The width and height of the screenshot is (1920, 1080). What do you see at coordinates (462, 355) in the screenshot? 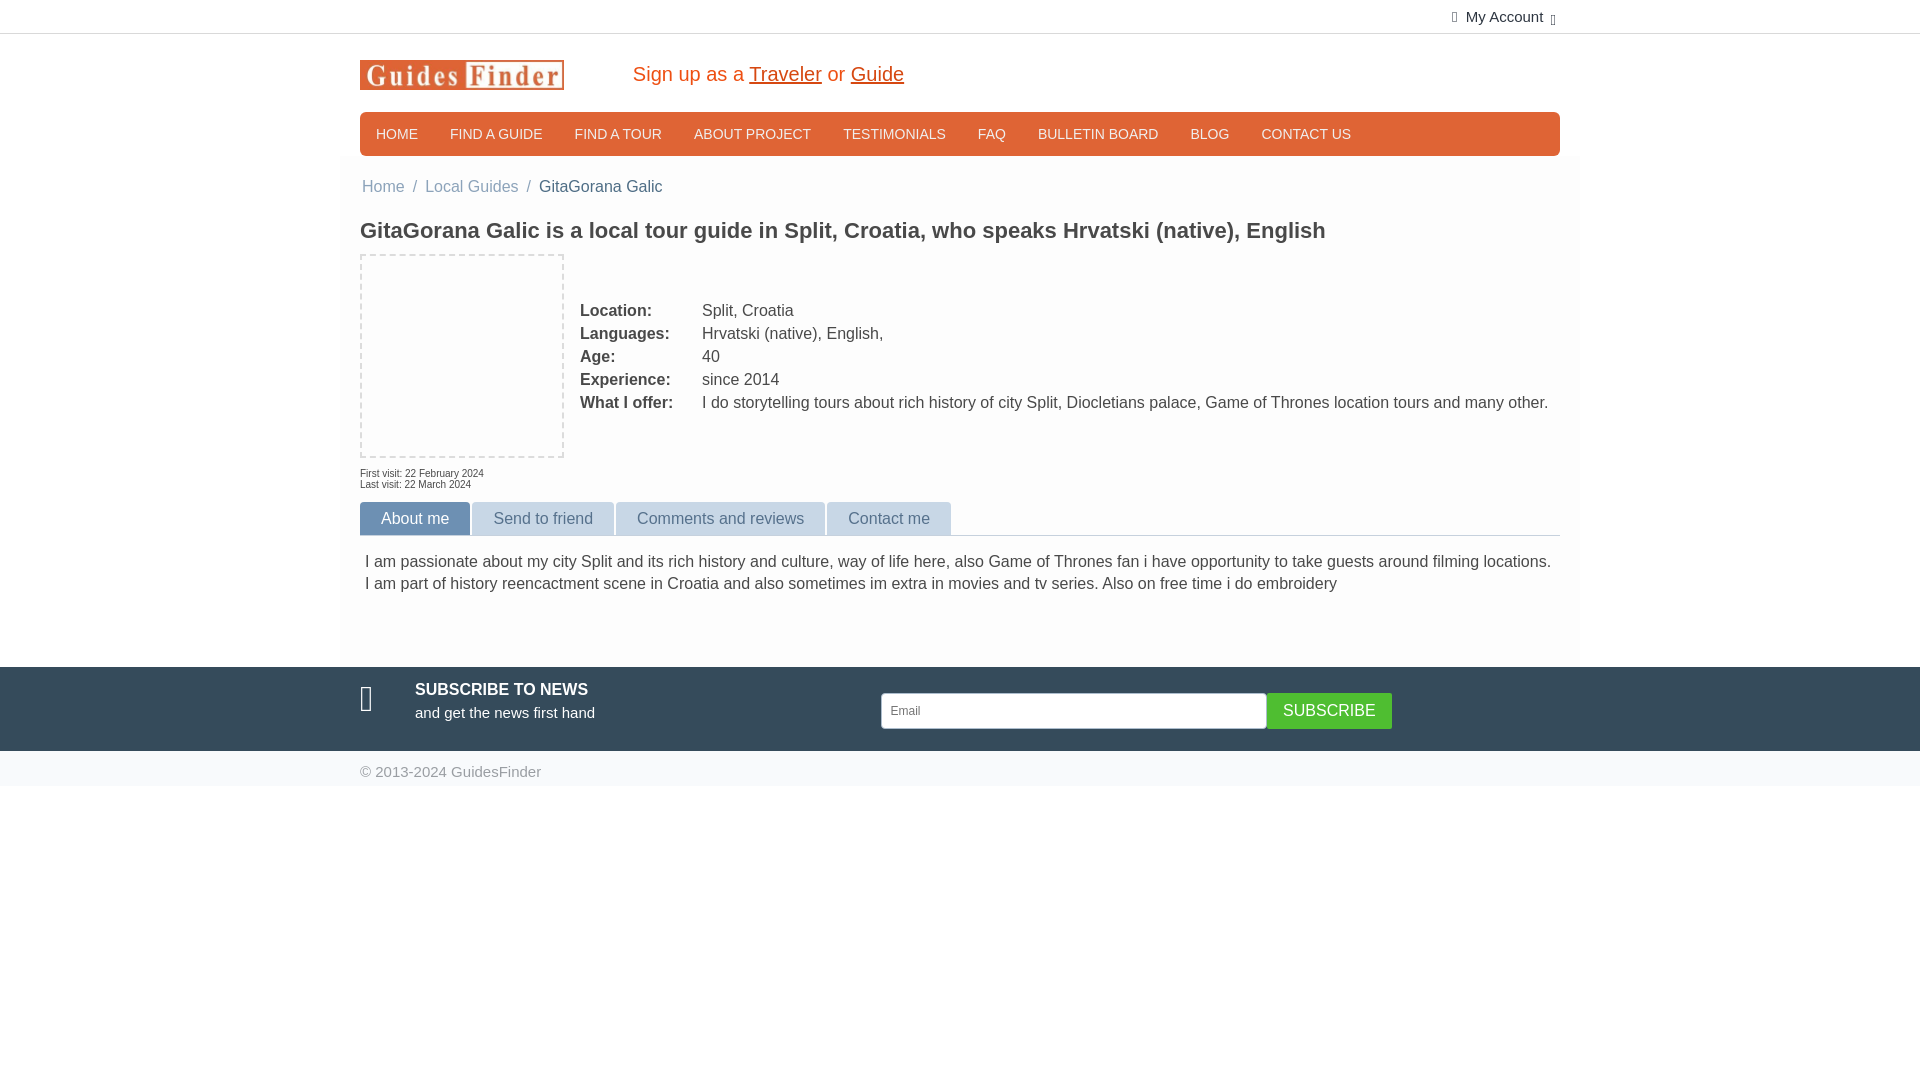
I see `GitaGorana Galic` at bounding box center [462, 355].